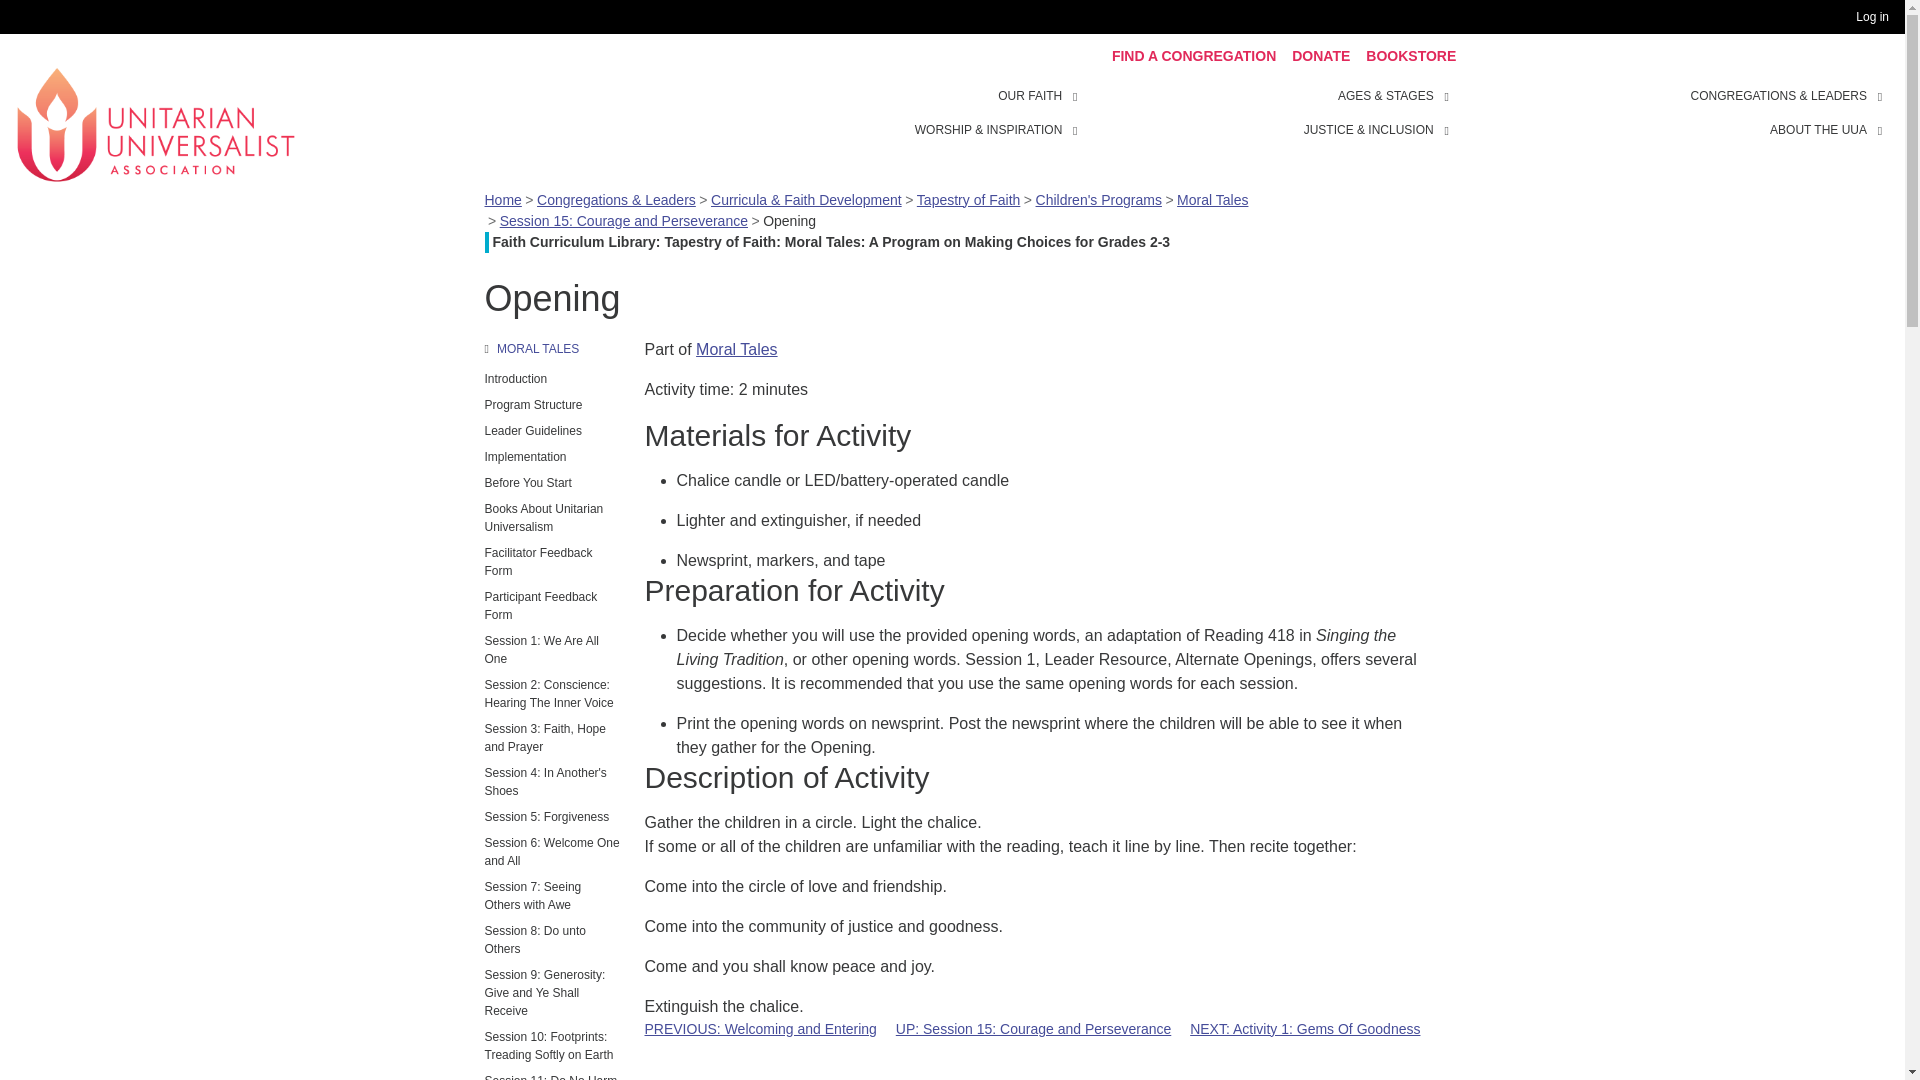  I want to click on OUR FAITH, so click(1078, 94).